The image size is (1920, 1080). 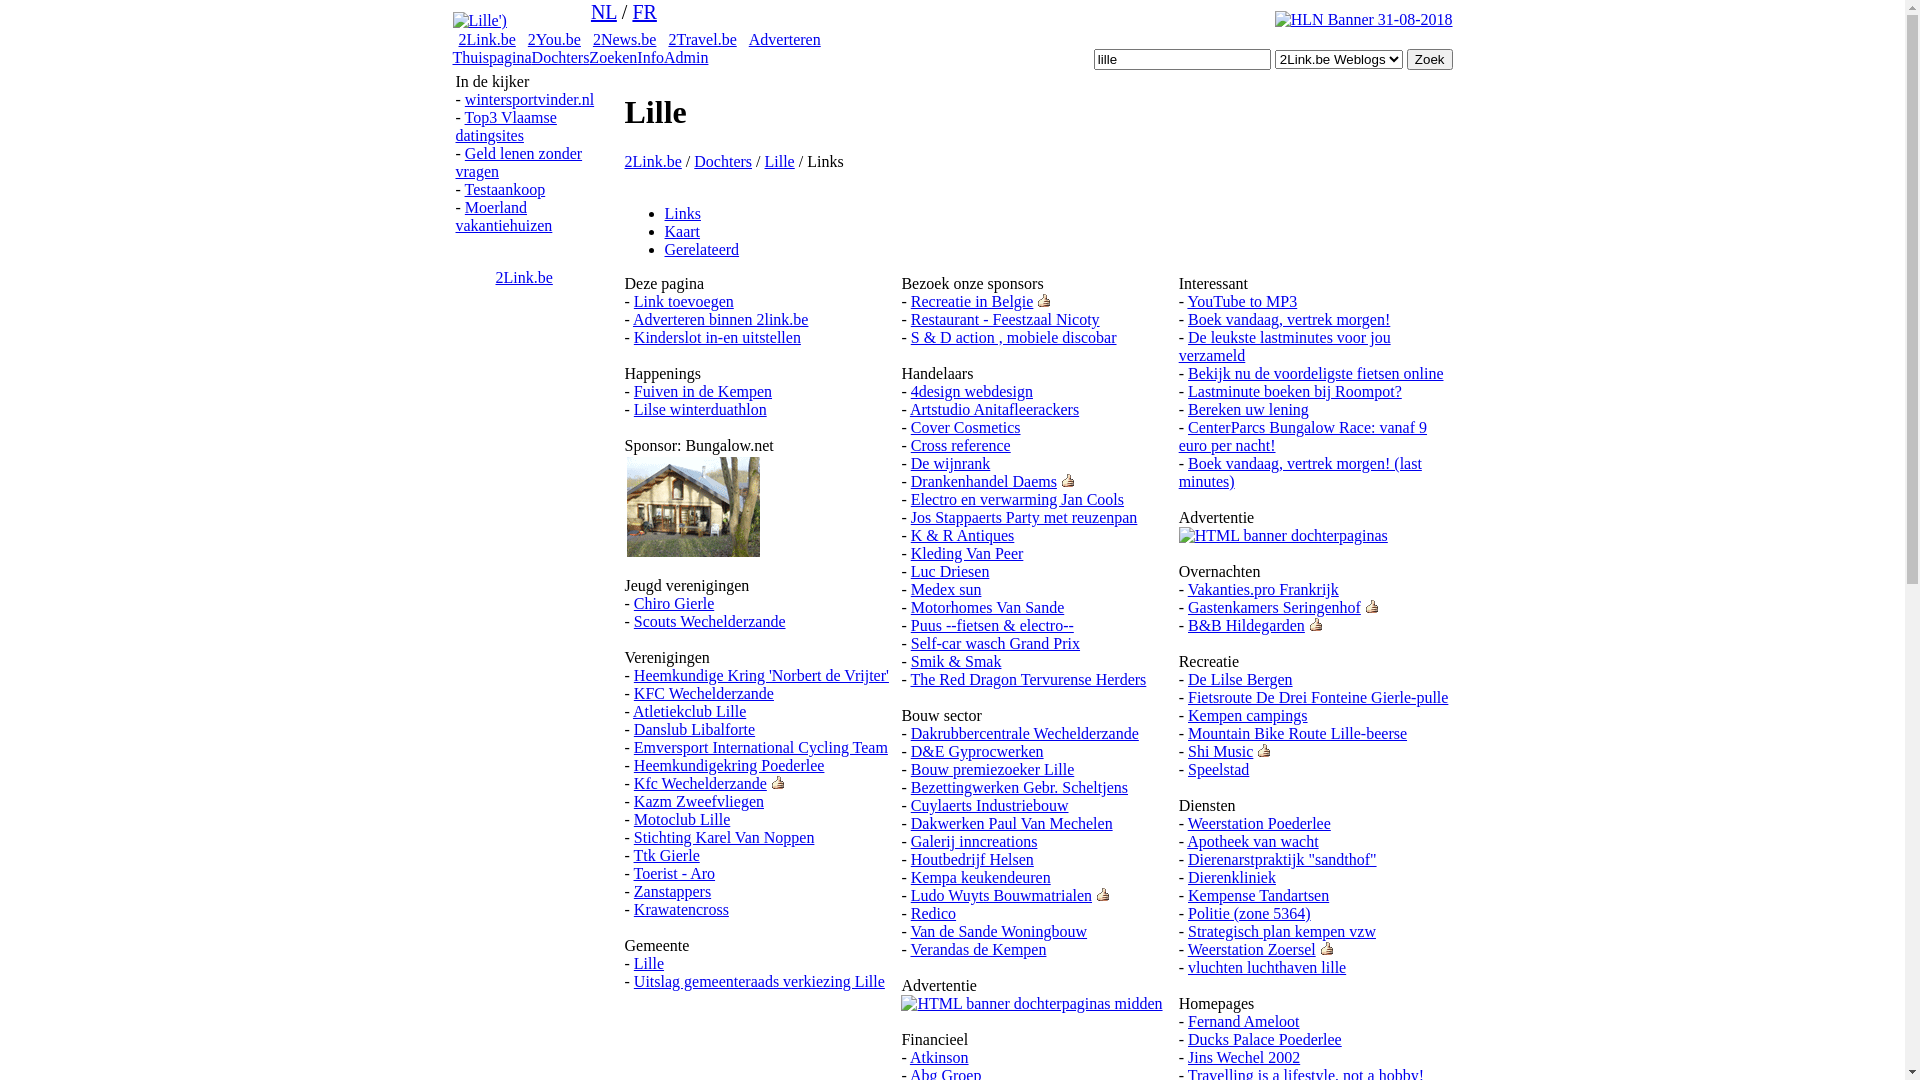 I want to click on Medex sun, so click(x=946, y=590).